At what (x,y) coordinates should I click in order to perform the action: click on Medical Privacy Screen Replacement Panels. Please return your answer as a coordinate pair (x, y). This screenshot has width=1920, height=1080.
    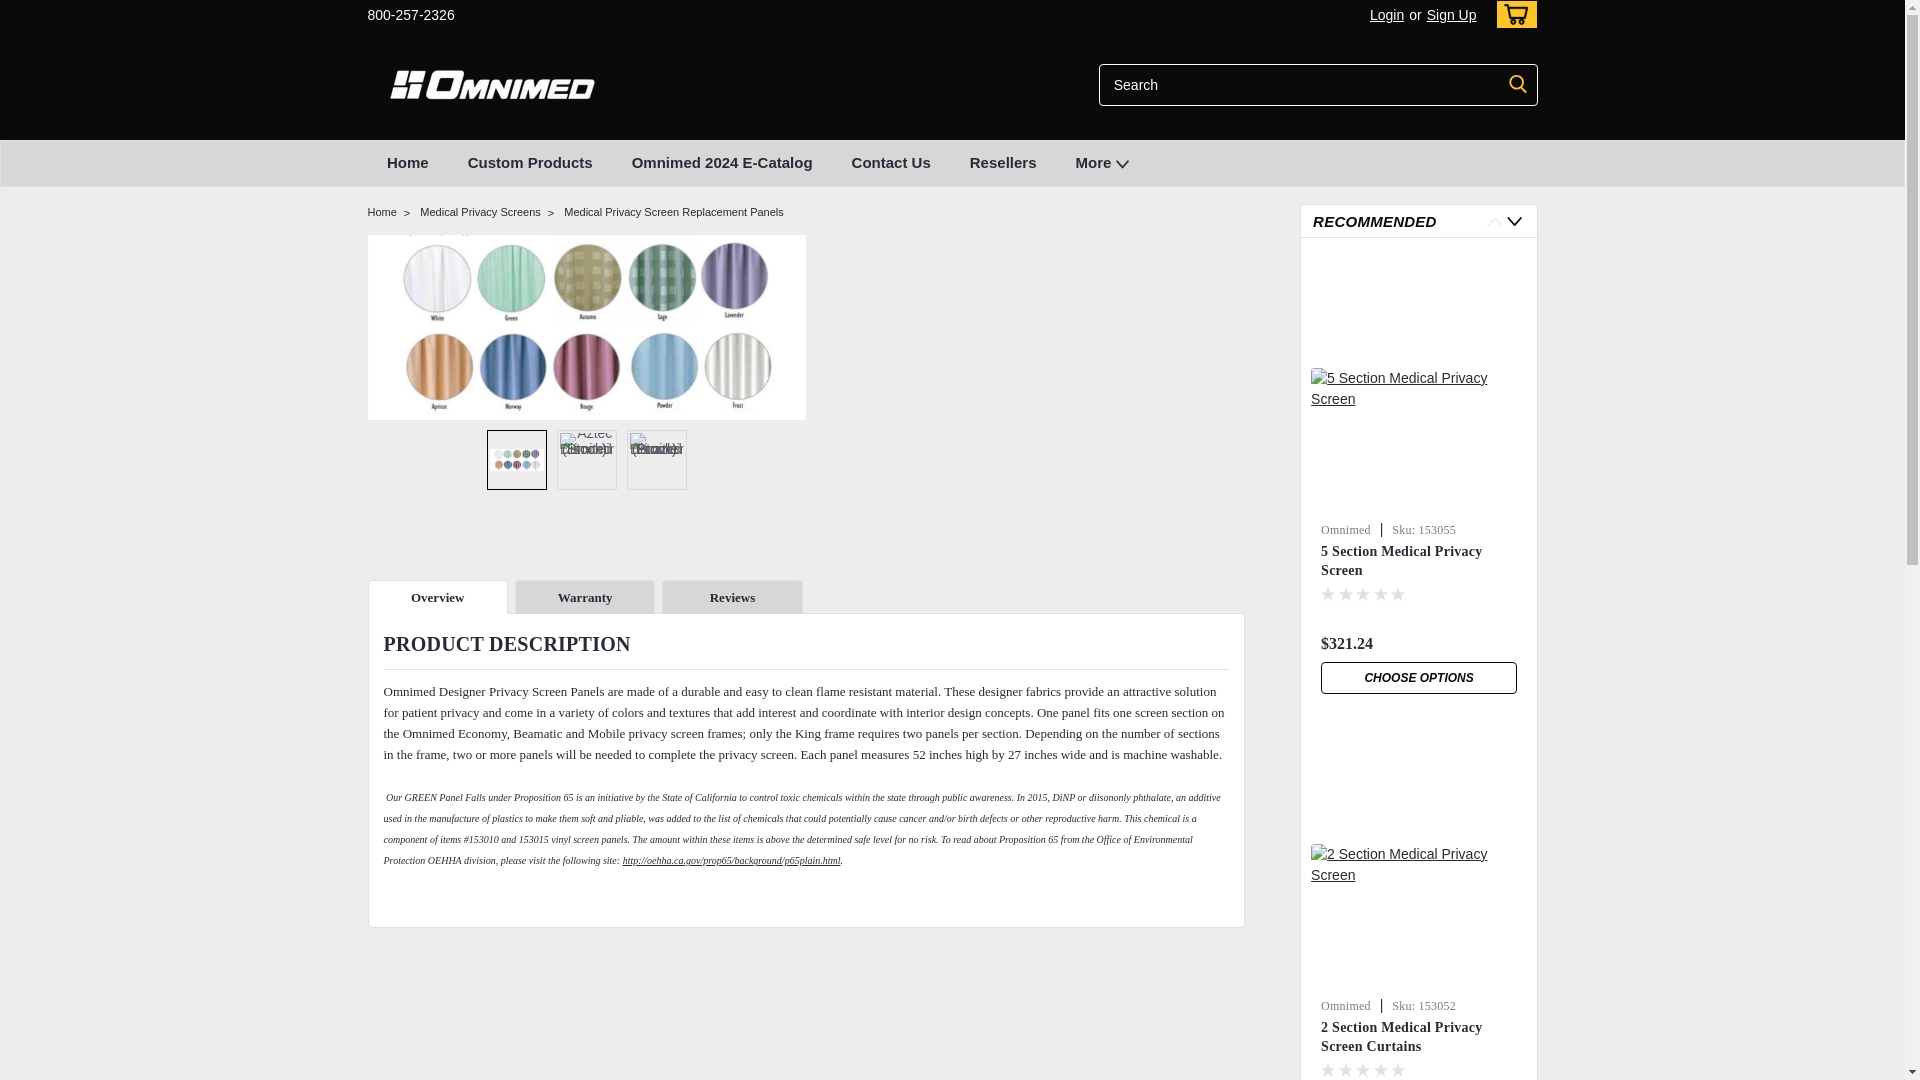
    Looking at the image, I should click on (517, 460).